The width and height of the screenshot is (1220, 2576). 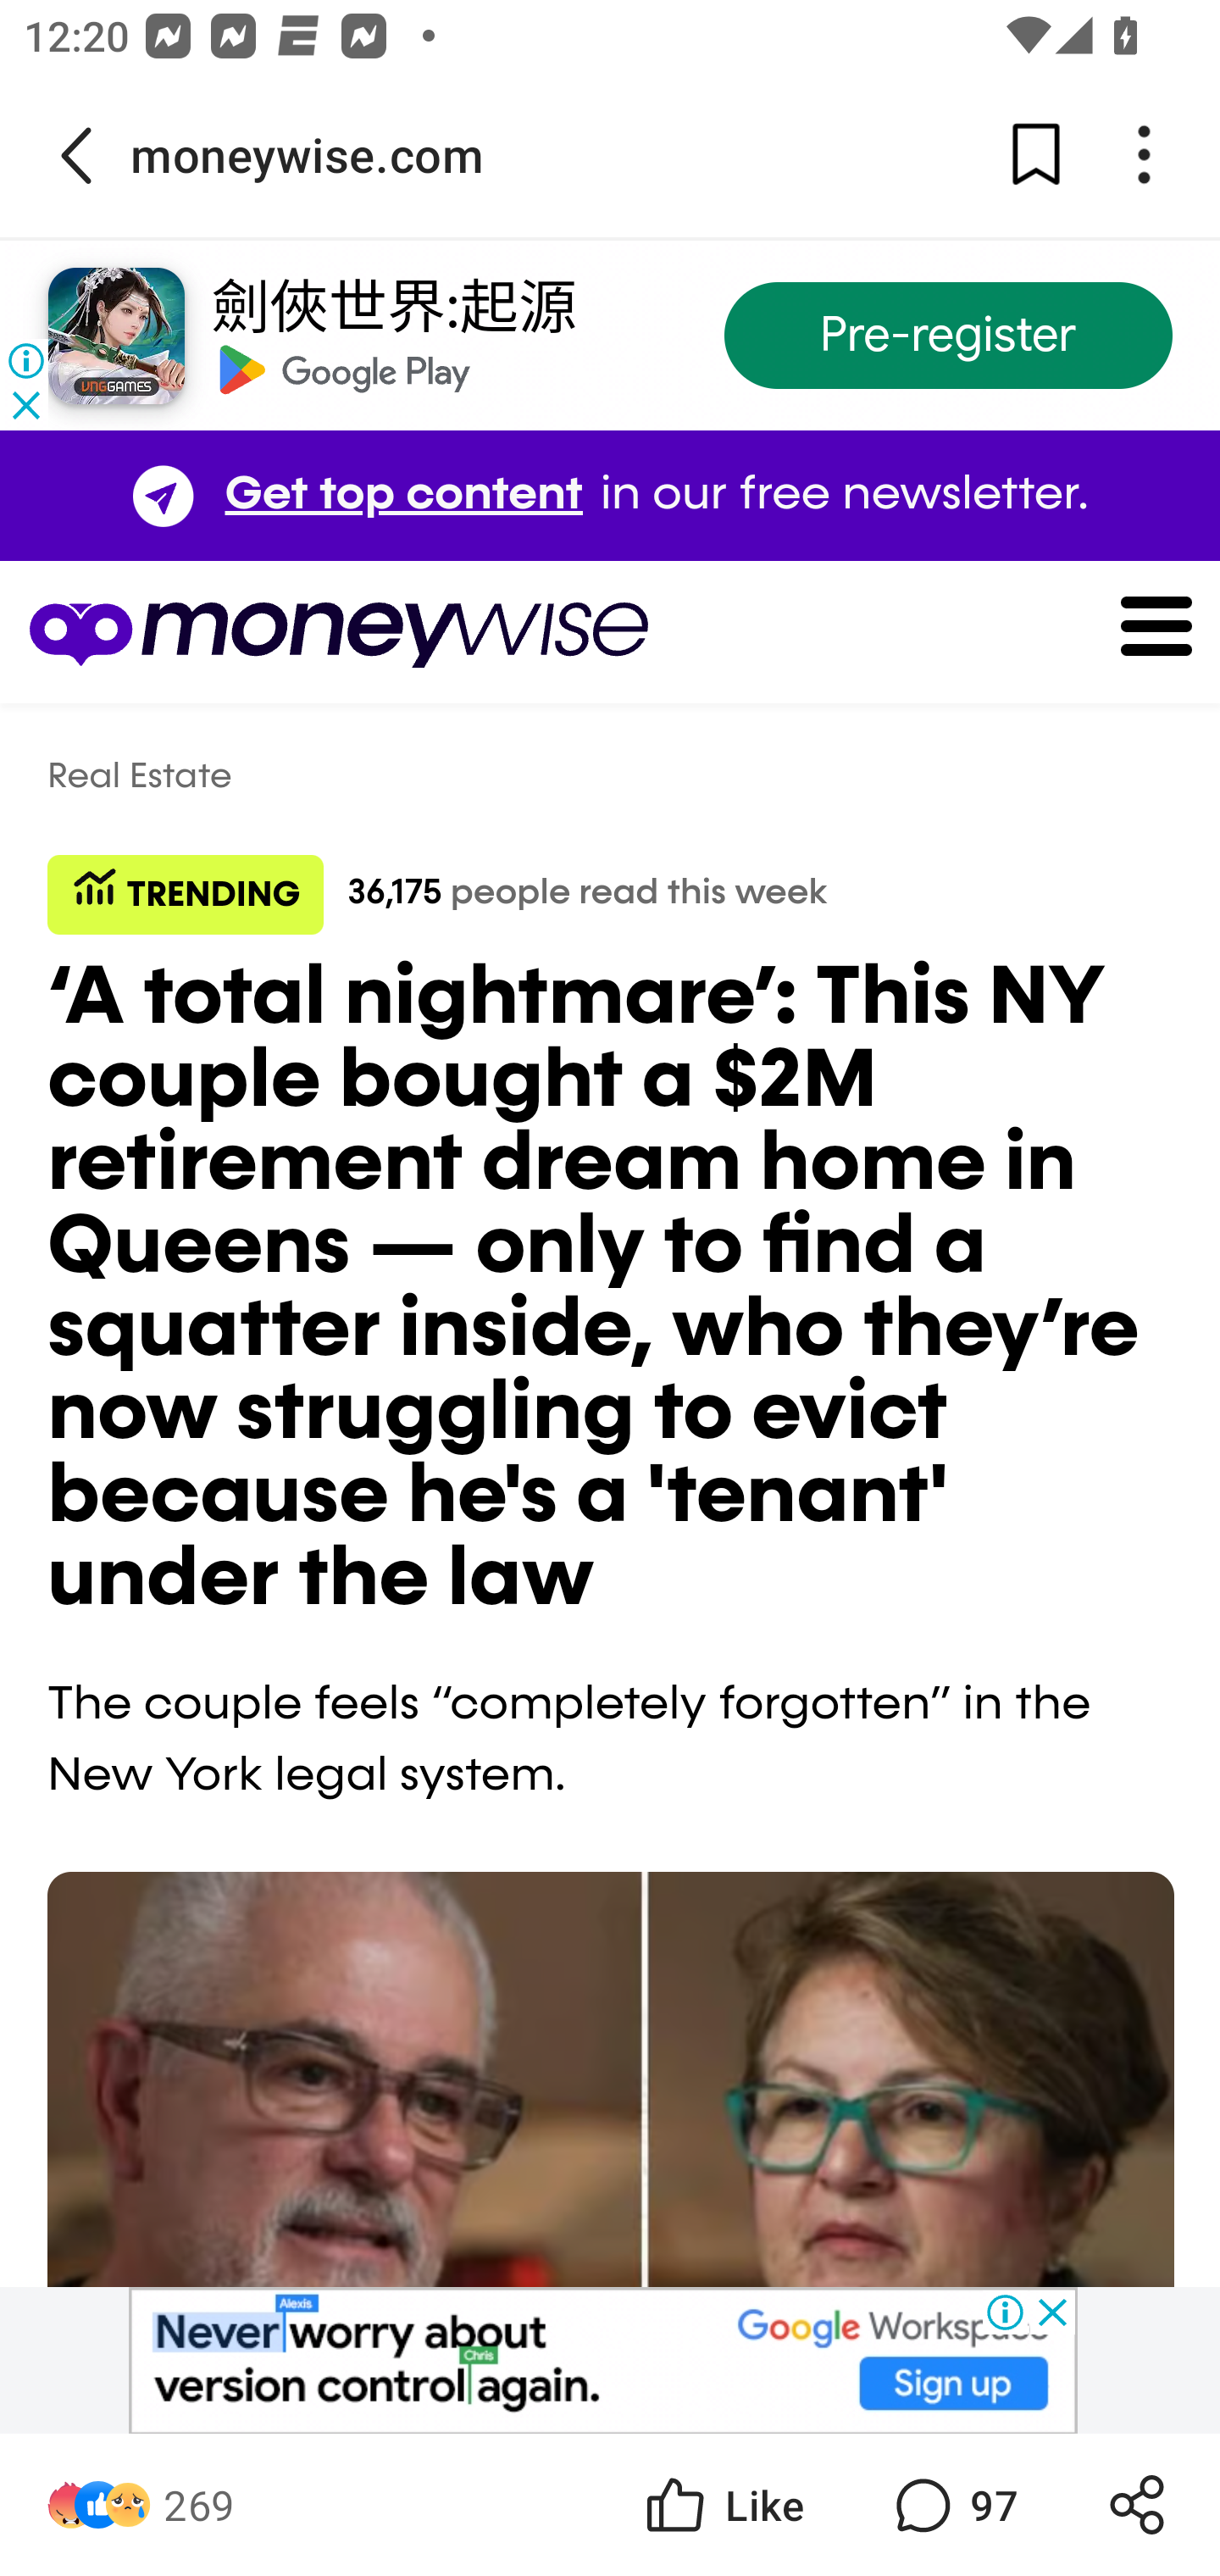 I want to click on 劍俠世界:起源, so click(x=393, y=308).